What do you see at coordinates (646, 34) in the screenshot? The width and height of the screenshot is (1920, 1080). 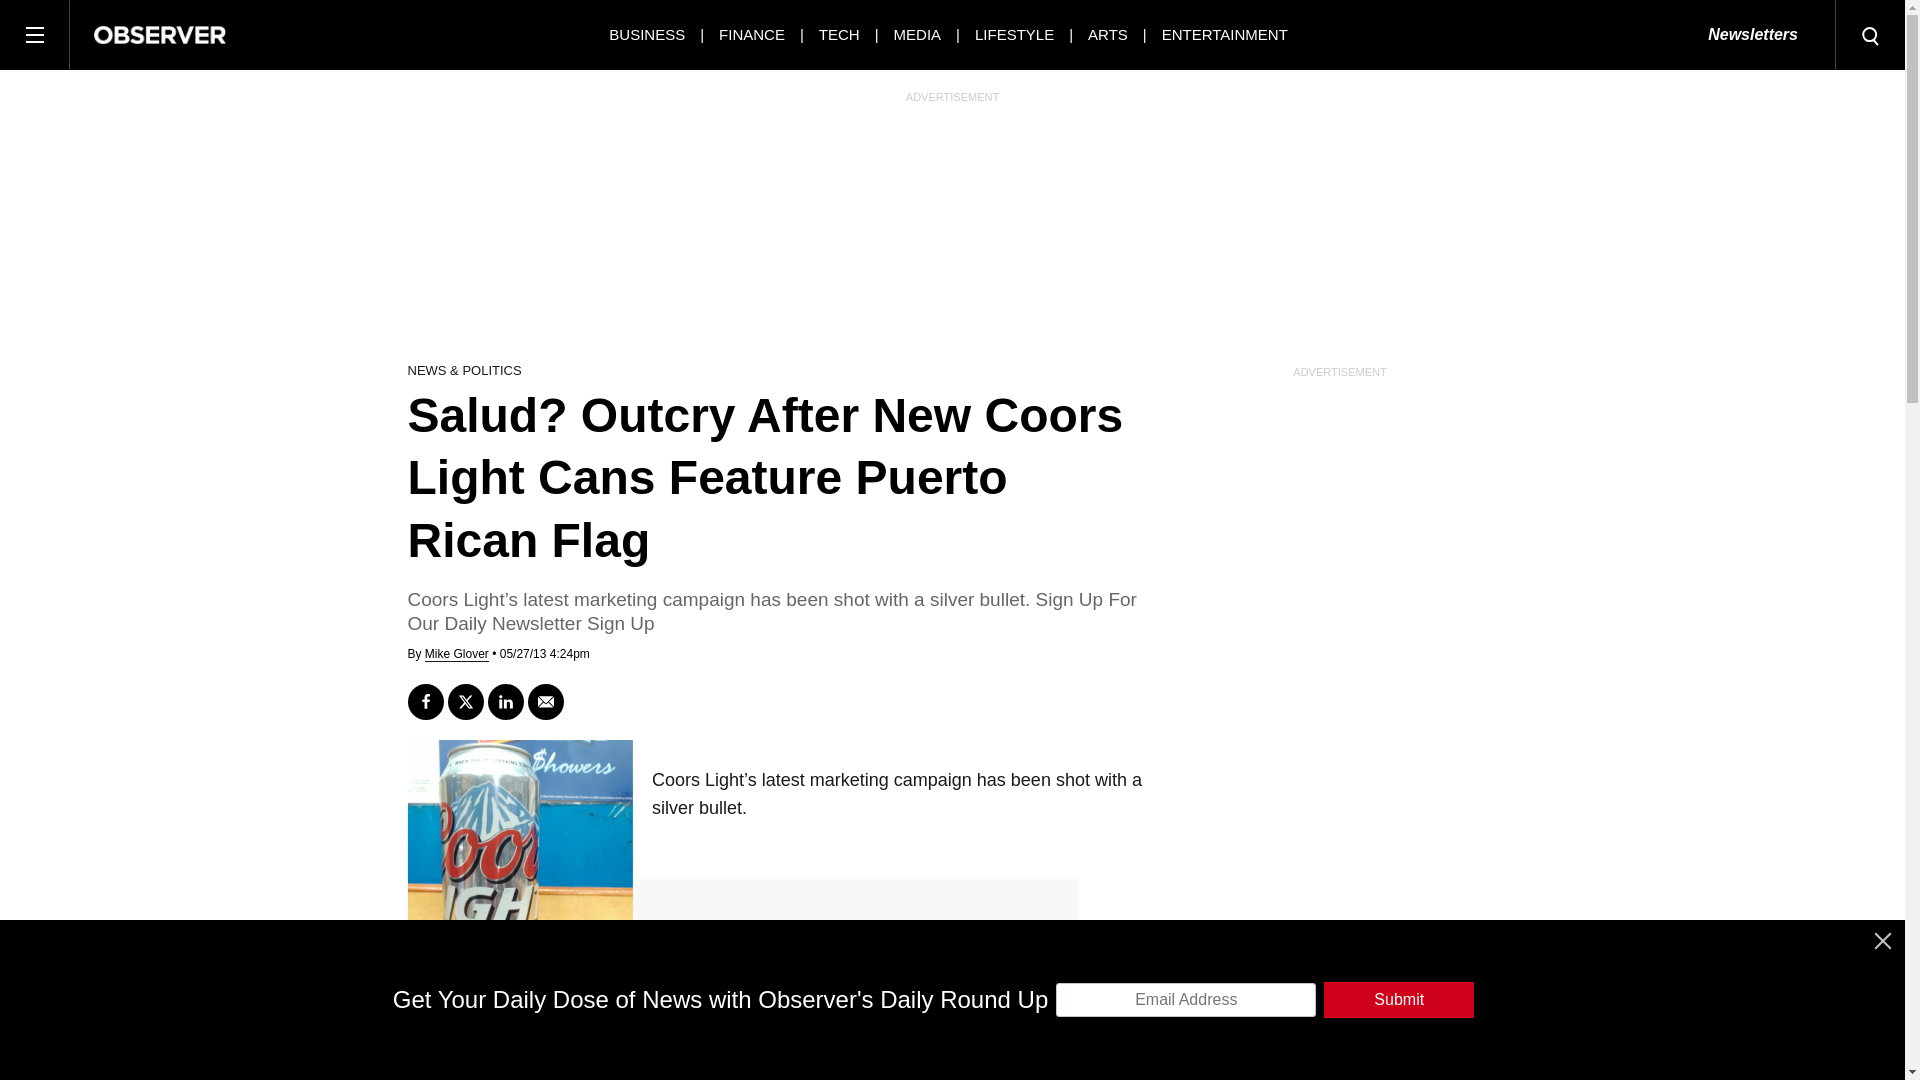 I see `BUSINESS` at bounding box center [646, 34].